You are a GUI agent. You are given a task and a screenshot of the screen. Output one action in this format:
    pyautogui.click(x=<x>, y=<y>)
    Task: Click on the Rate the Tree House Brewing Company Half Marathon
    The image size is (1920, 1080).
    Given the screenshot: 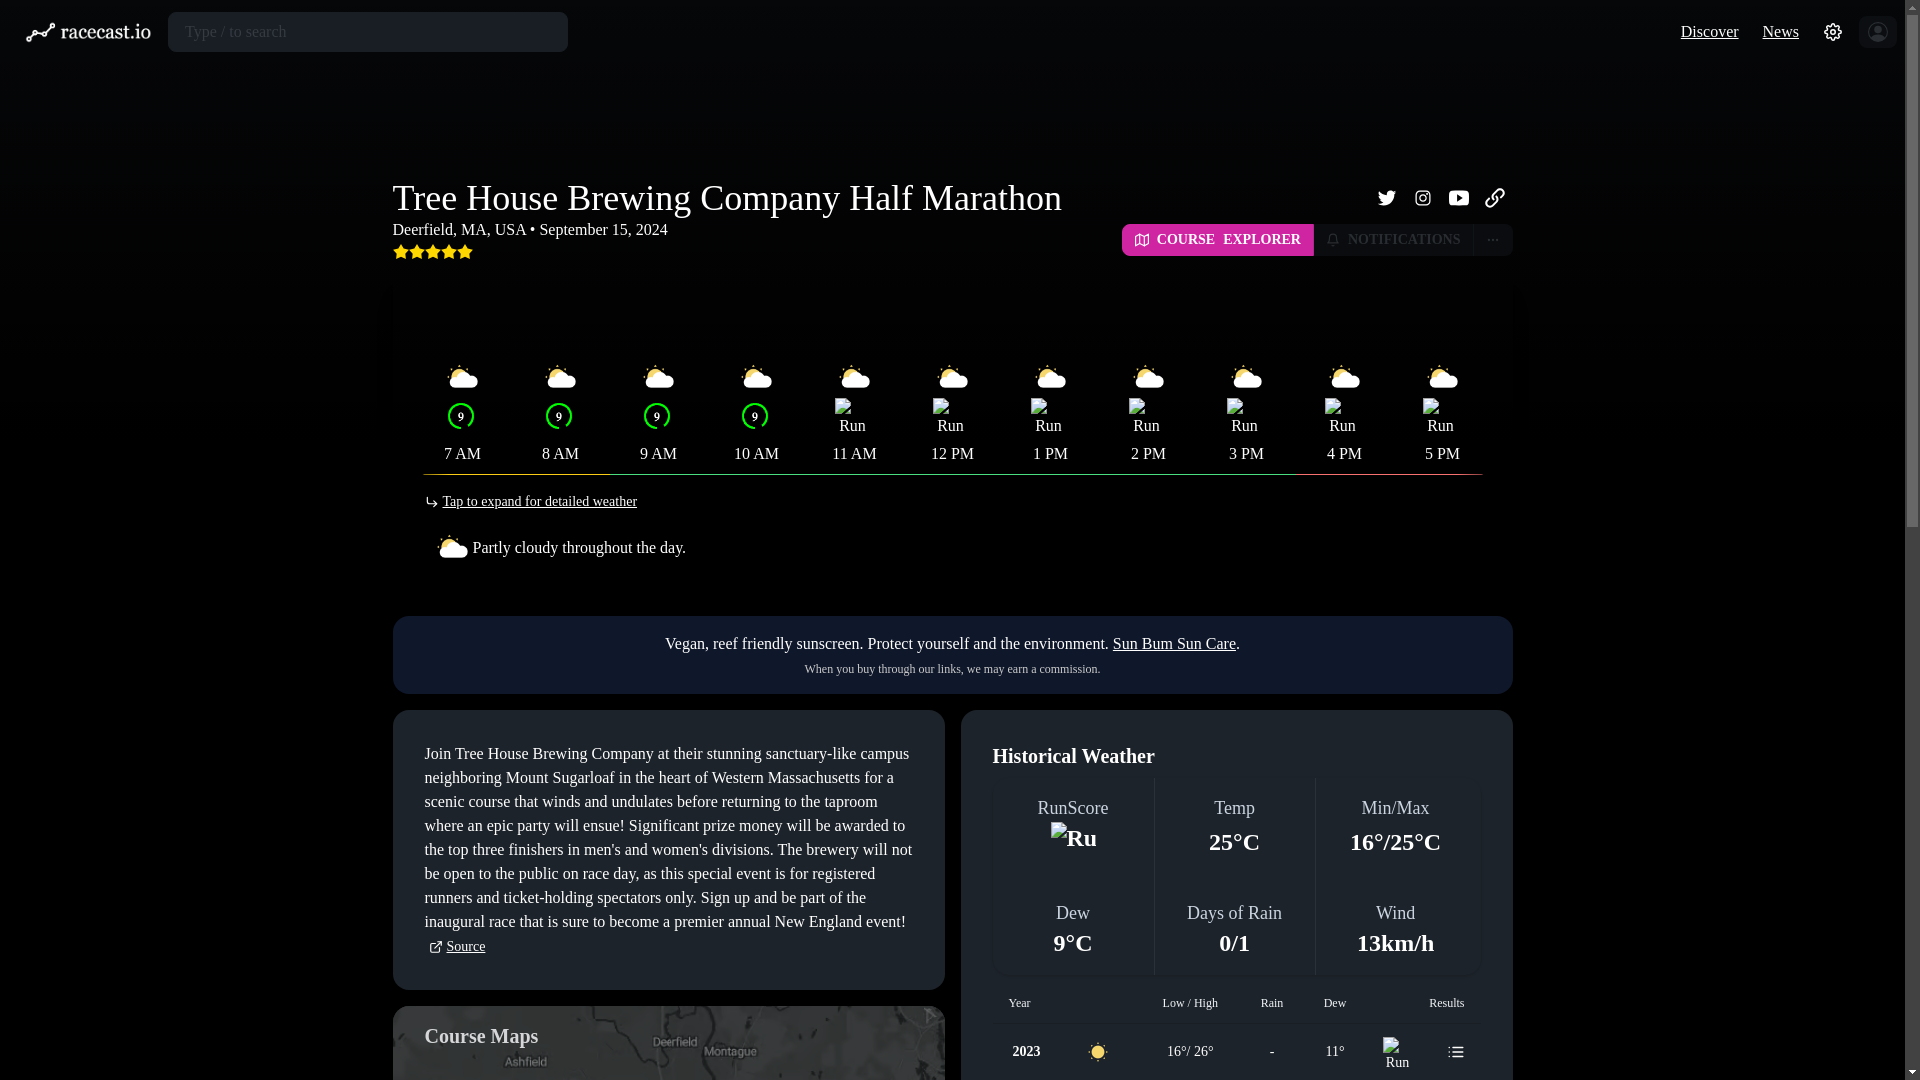 What is the action you would take?
    pyautogui.click(x=432, y=251)
    